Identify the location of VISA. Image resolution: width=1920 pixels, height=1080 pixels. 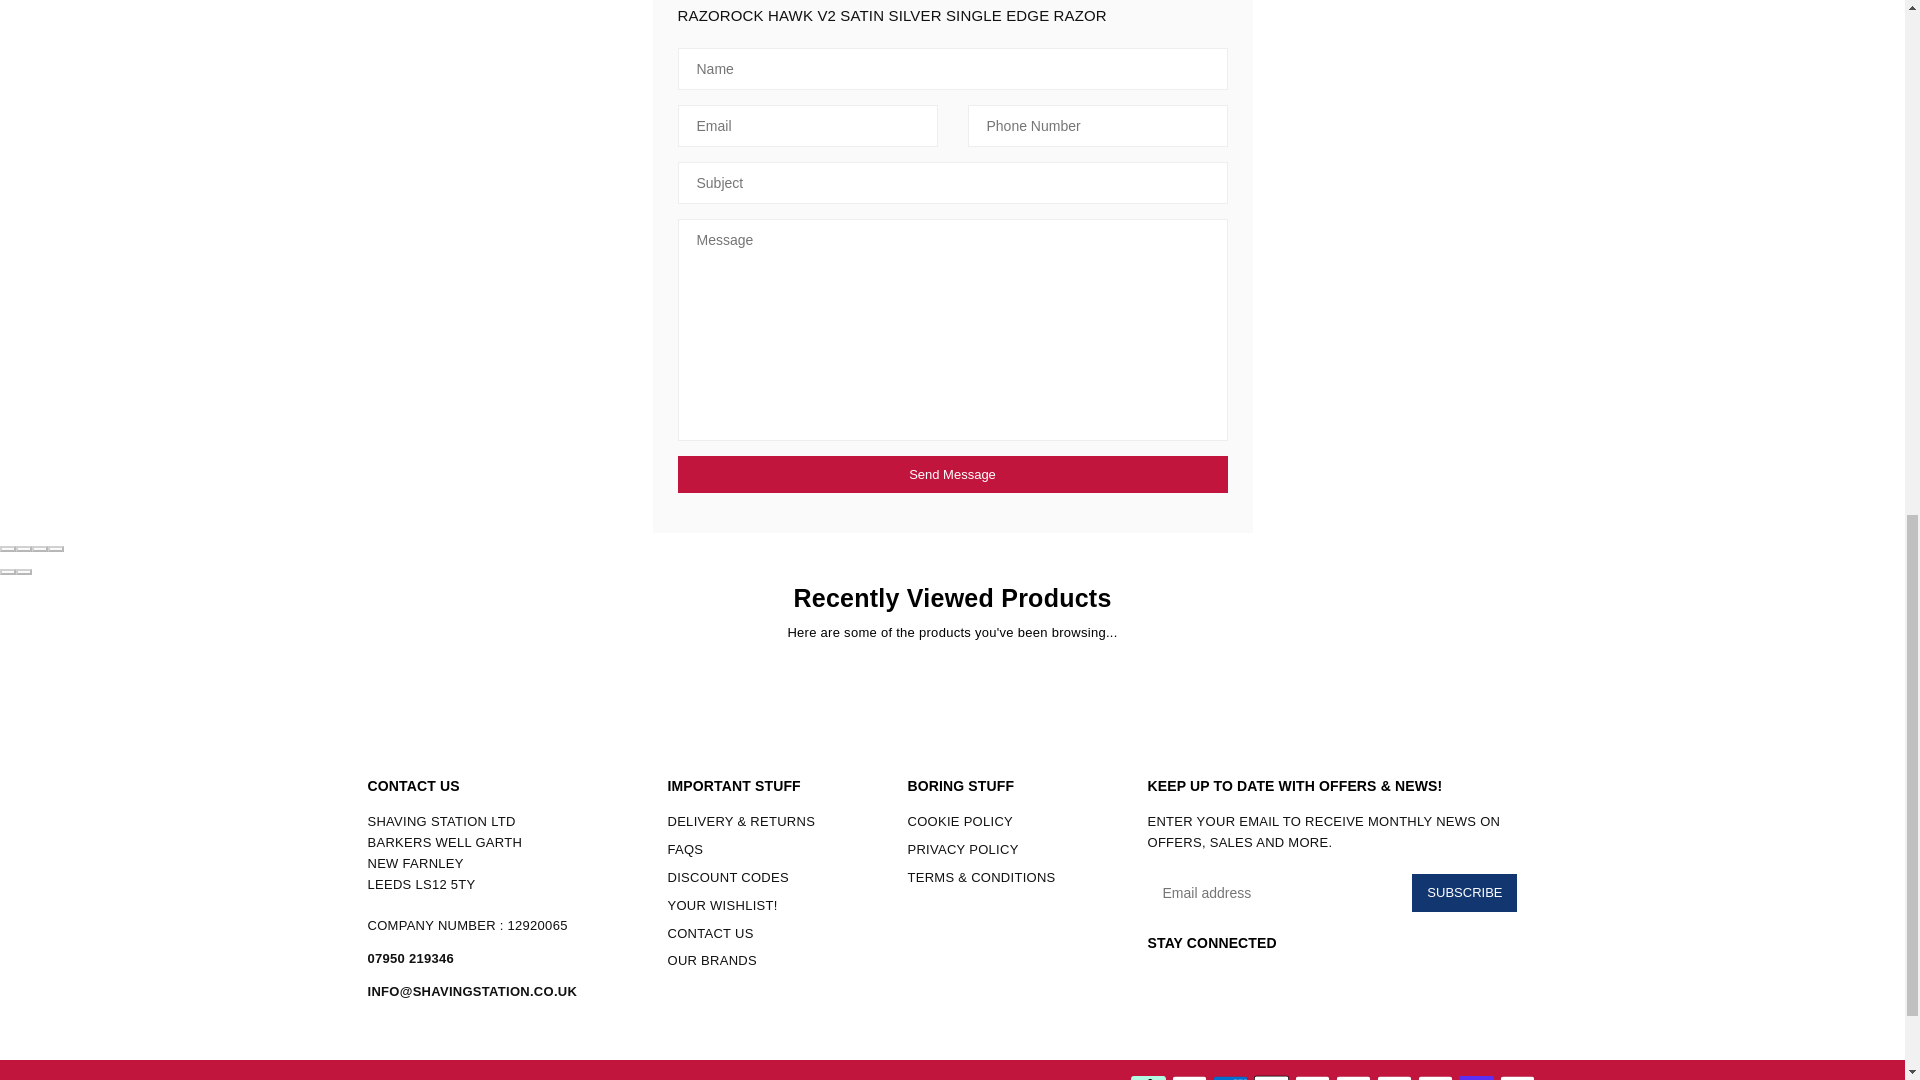
(1516, 1077).